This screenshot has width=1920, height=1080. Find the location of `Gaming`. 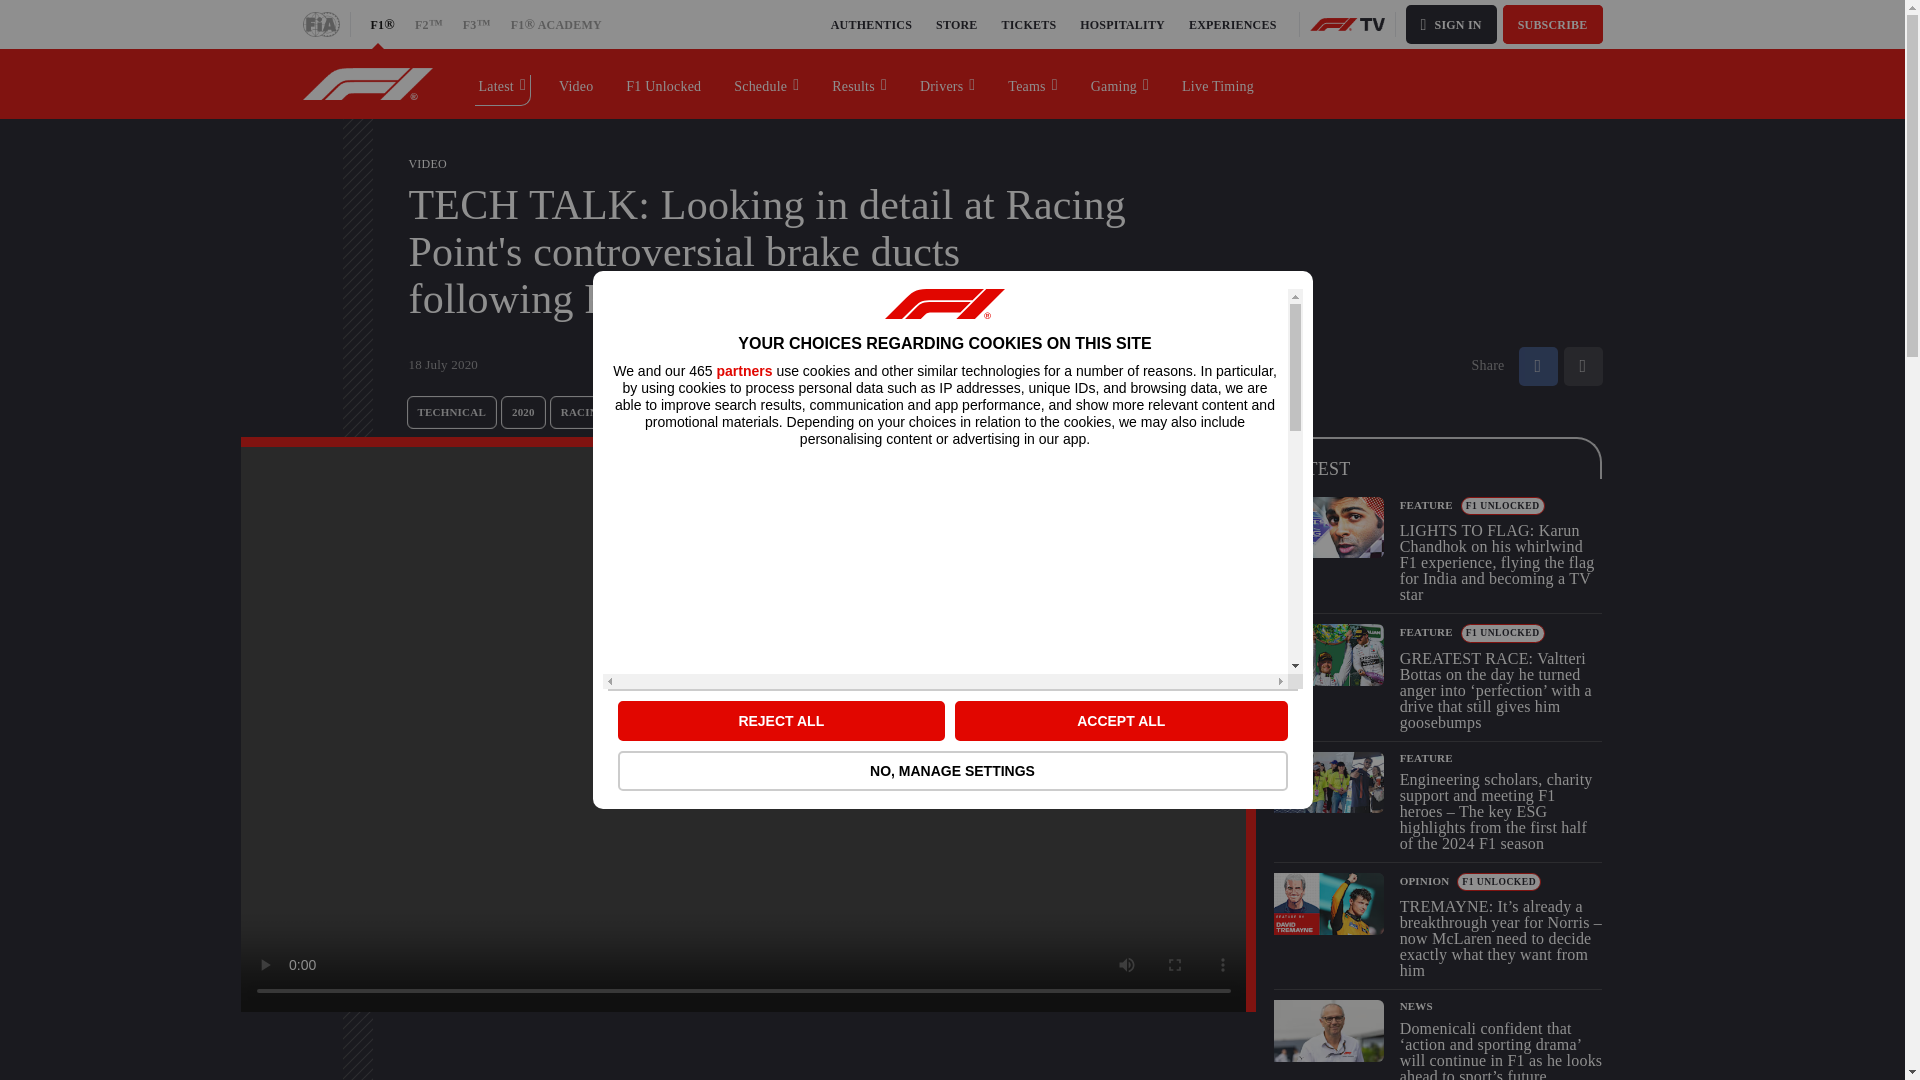

Gaming is located at coordinates (1120, 83).